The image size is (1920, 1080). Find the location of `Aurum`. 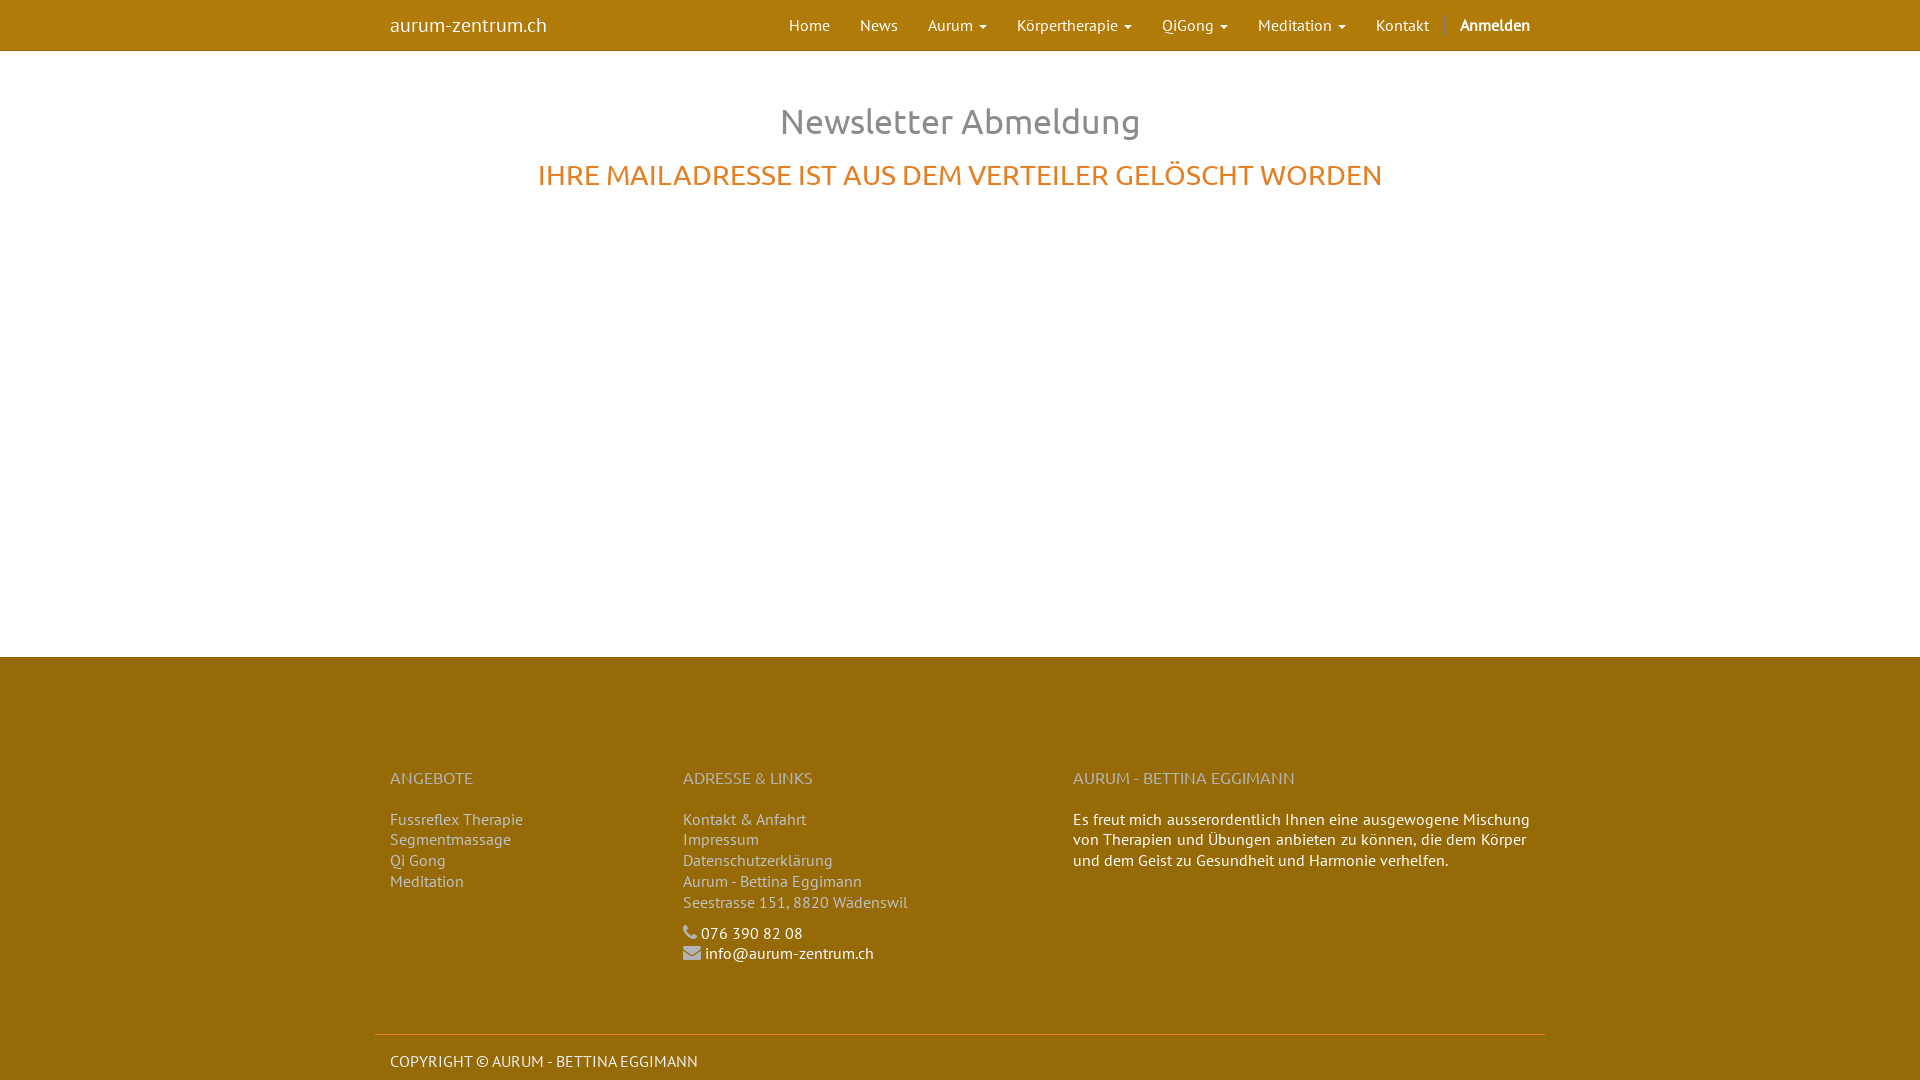

Aurum is located at coordinates (958, 25).